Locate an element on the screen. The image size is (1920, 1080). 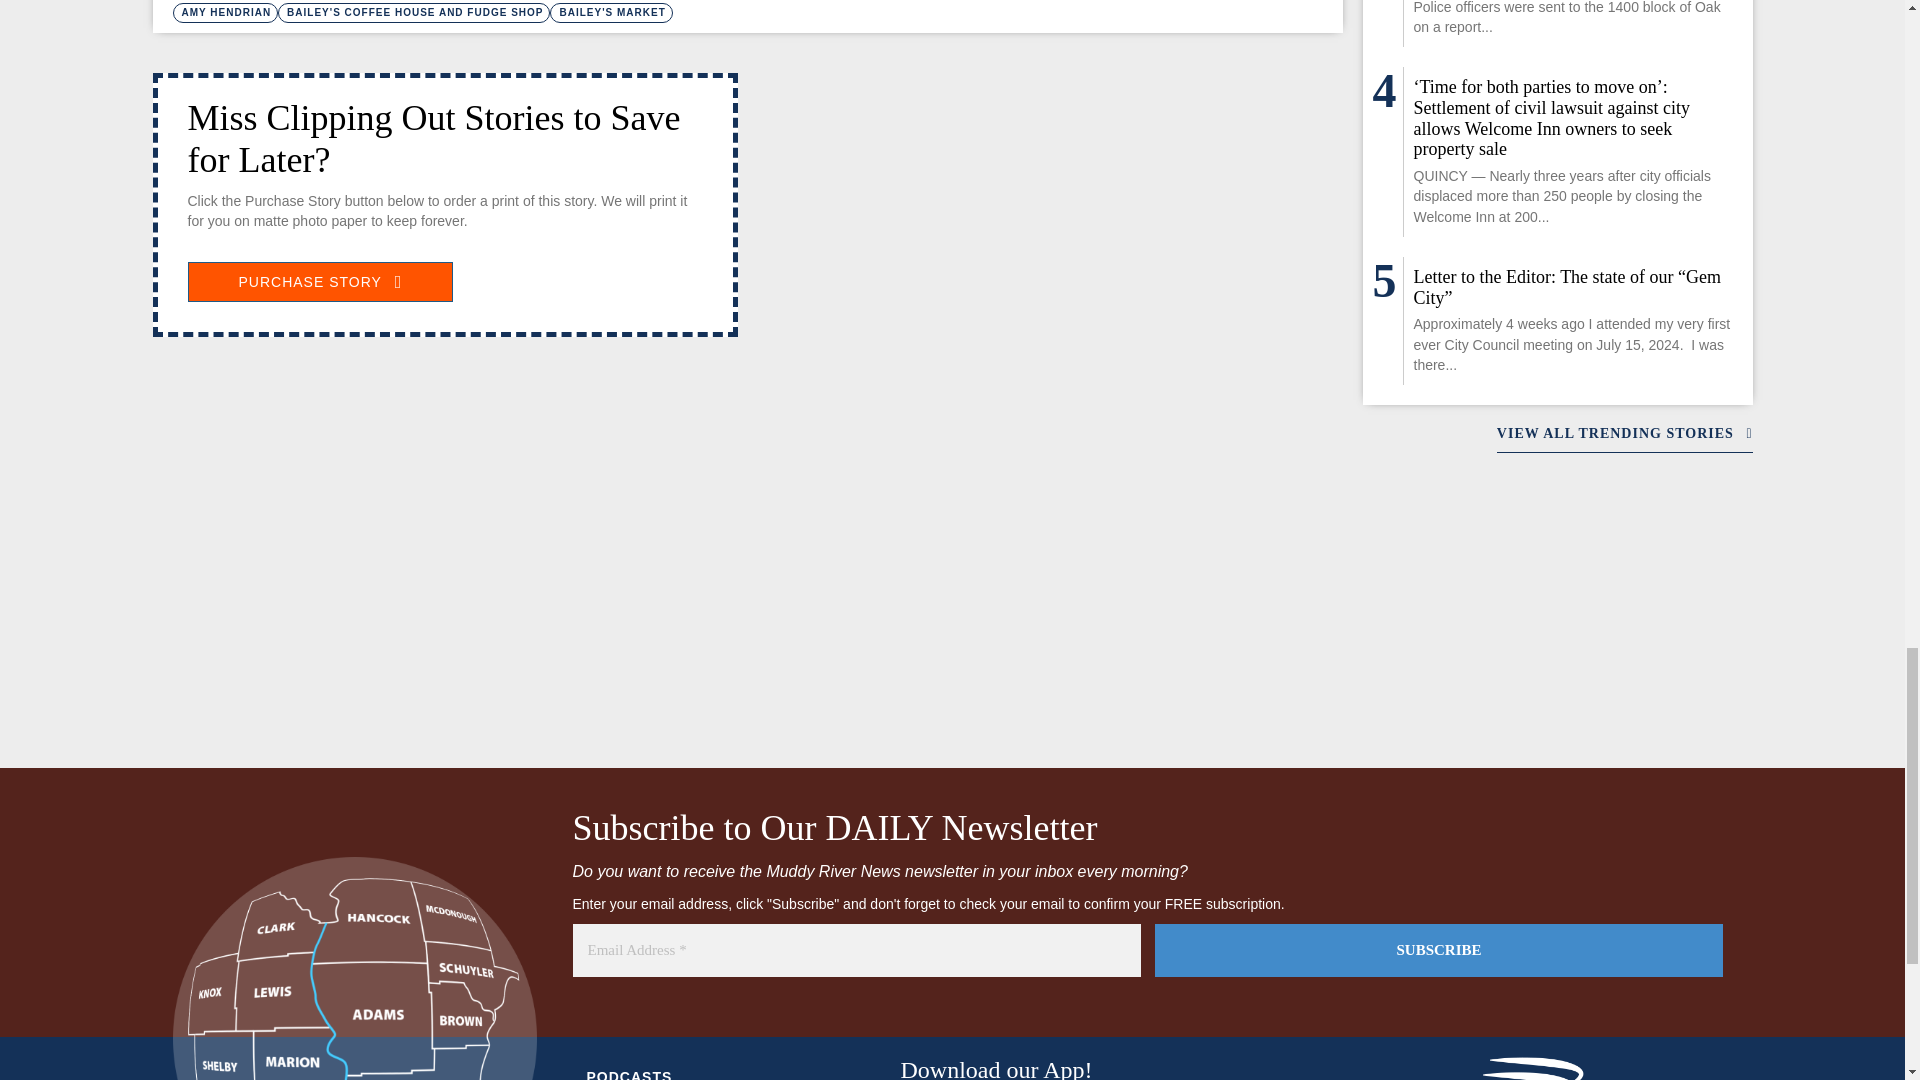
MRN-white is located at coordinates (1549, 1068).